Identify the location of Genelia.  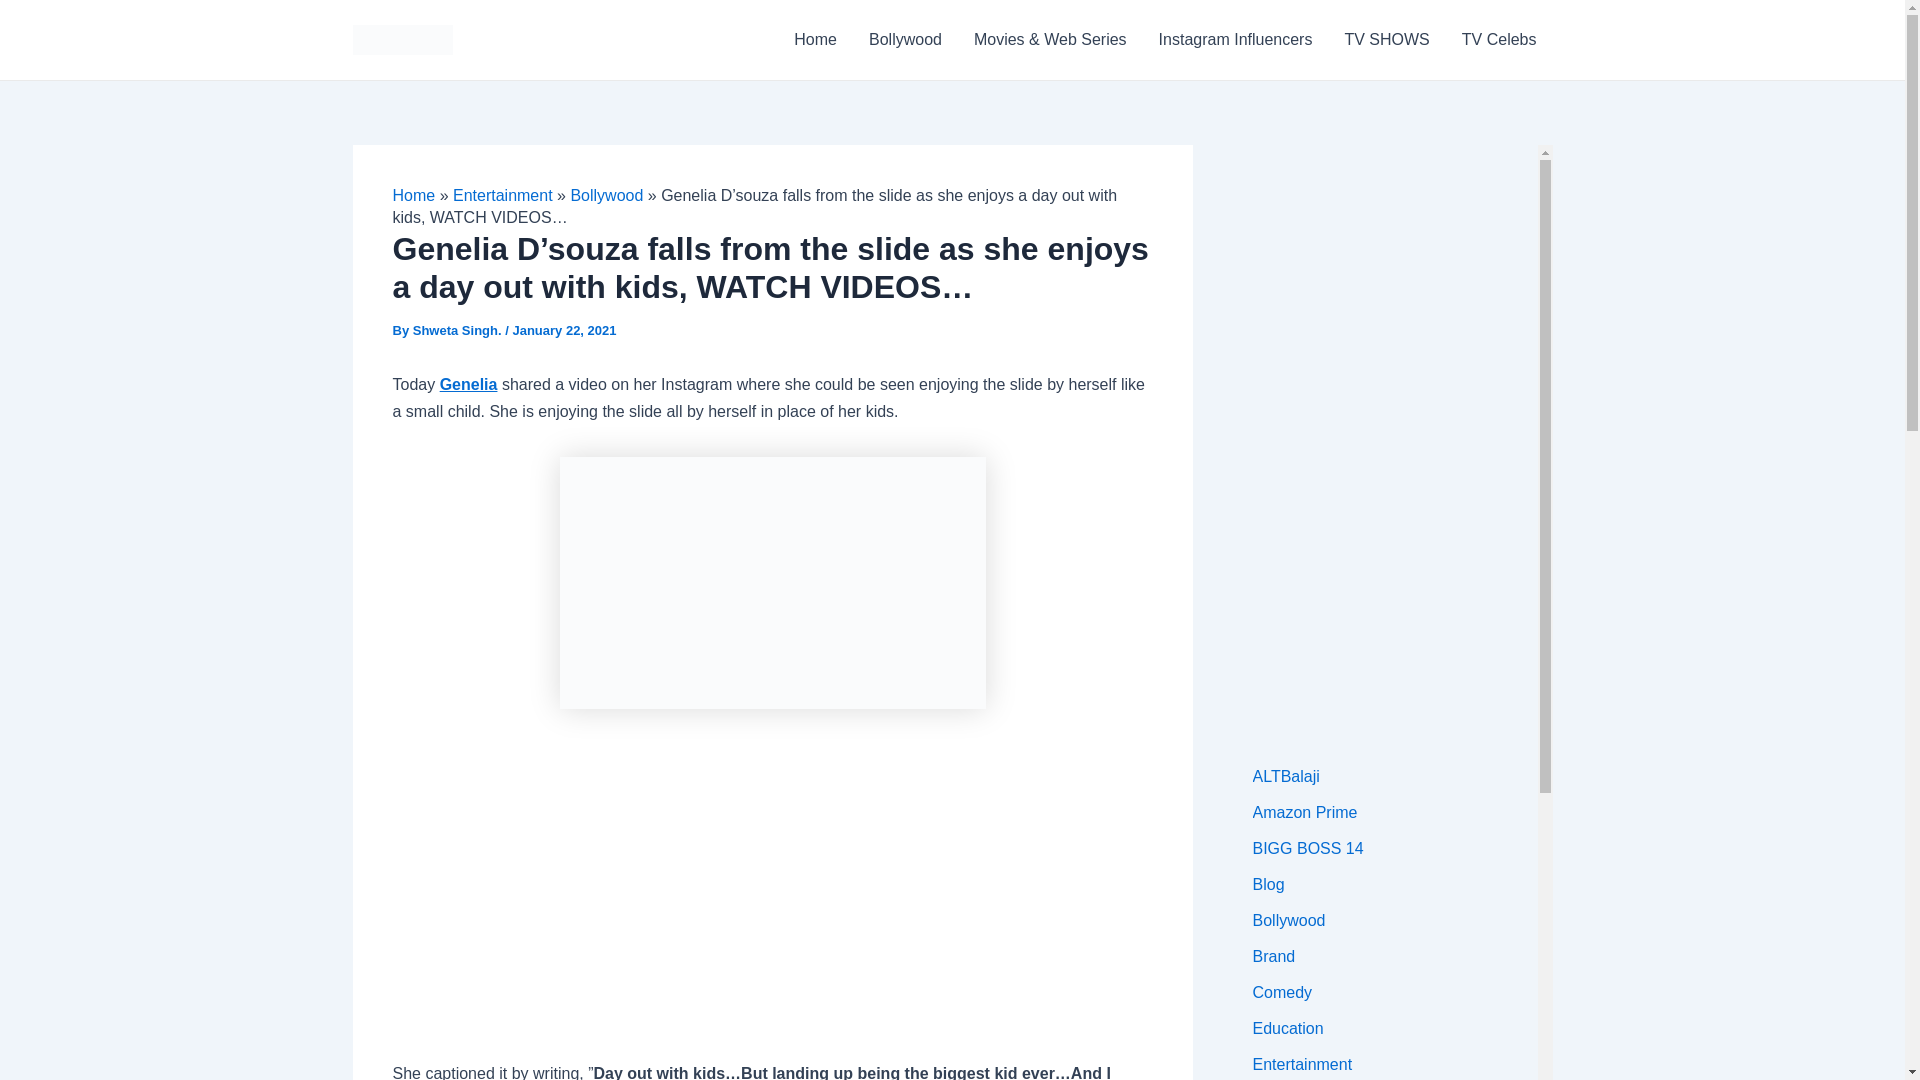
(468, 384).